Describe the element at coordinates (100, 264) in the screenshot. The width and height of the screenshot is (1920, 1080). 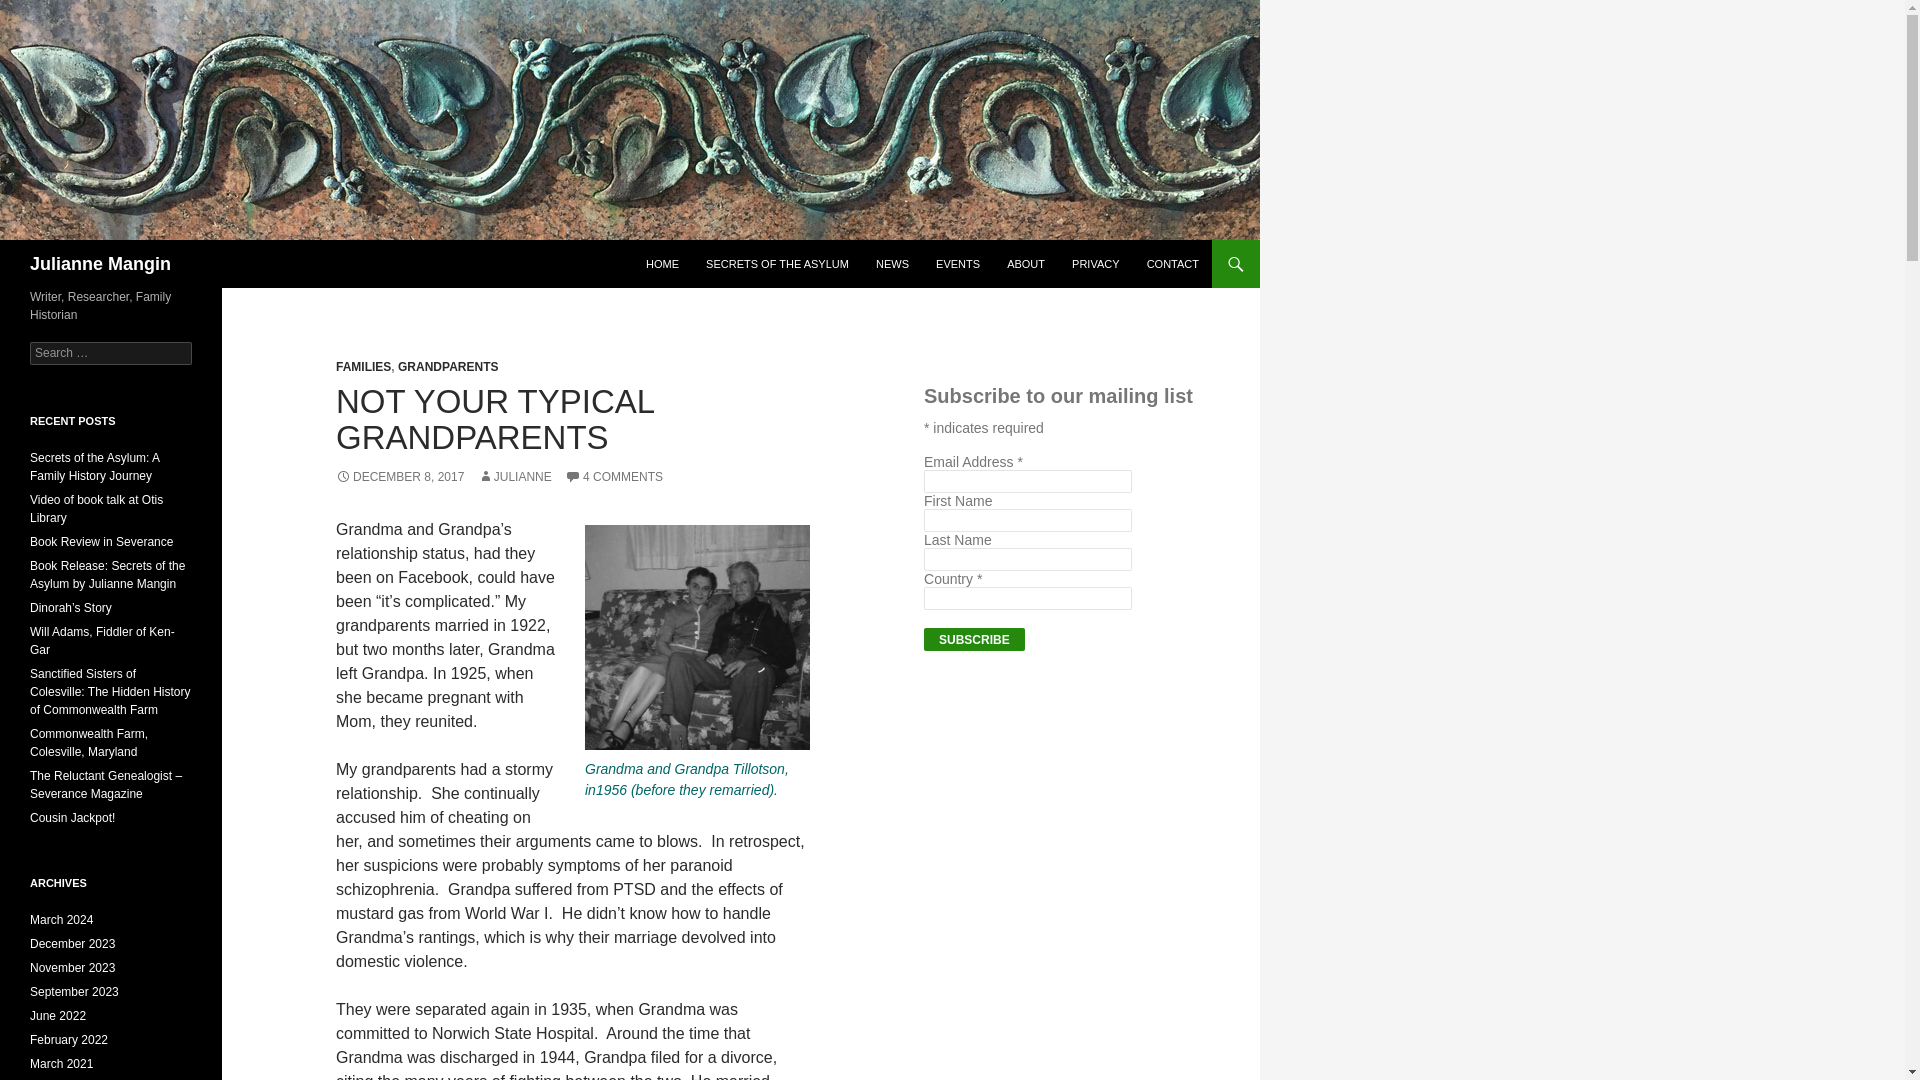
I see `Julianne Mangin` at that location.